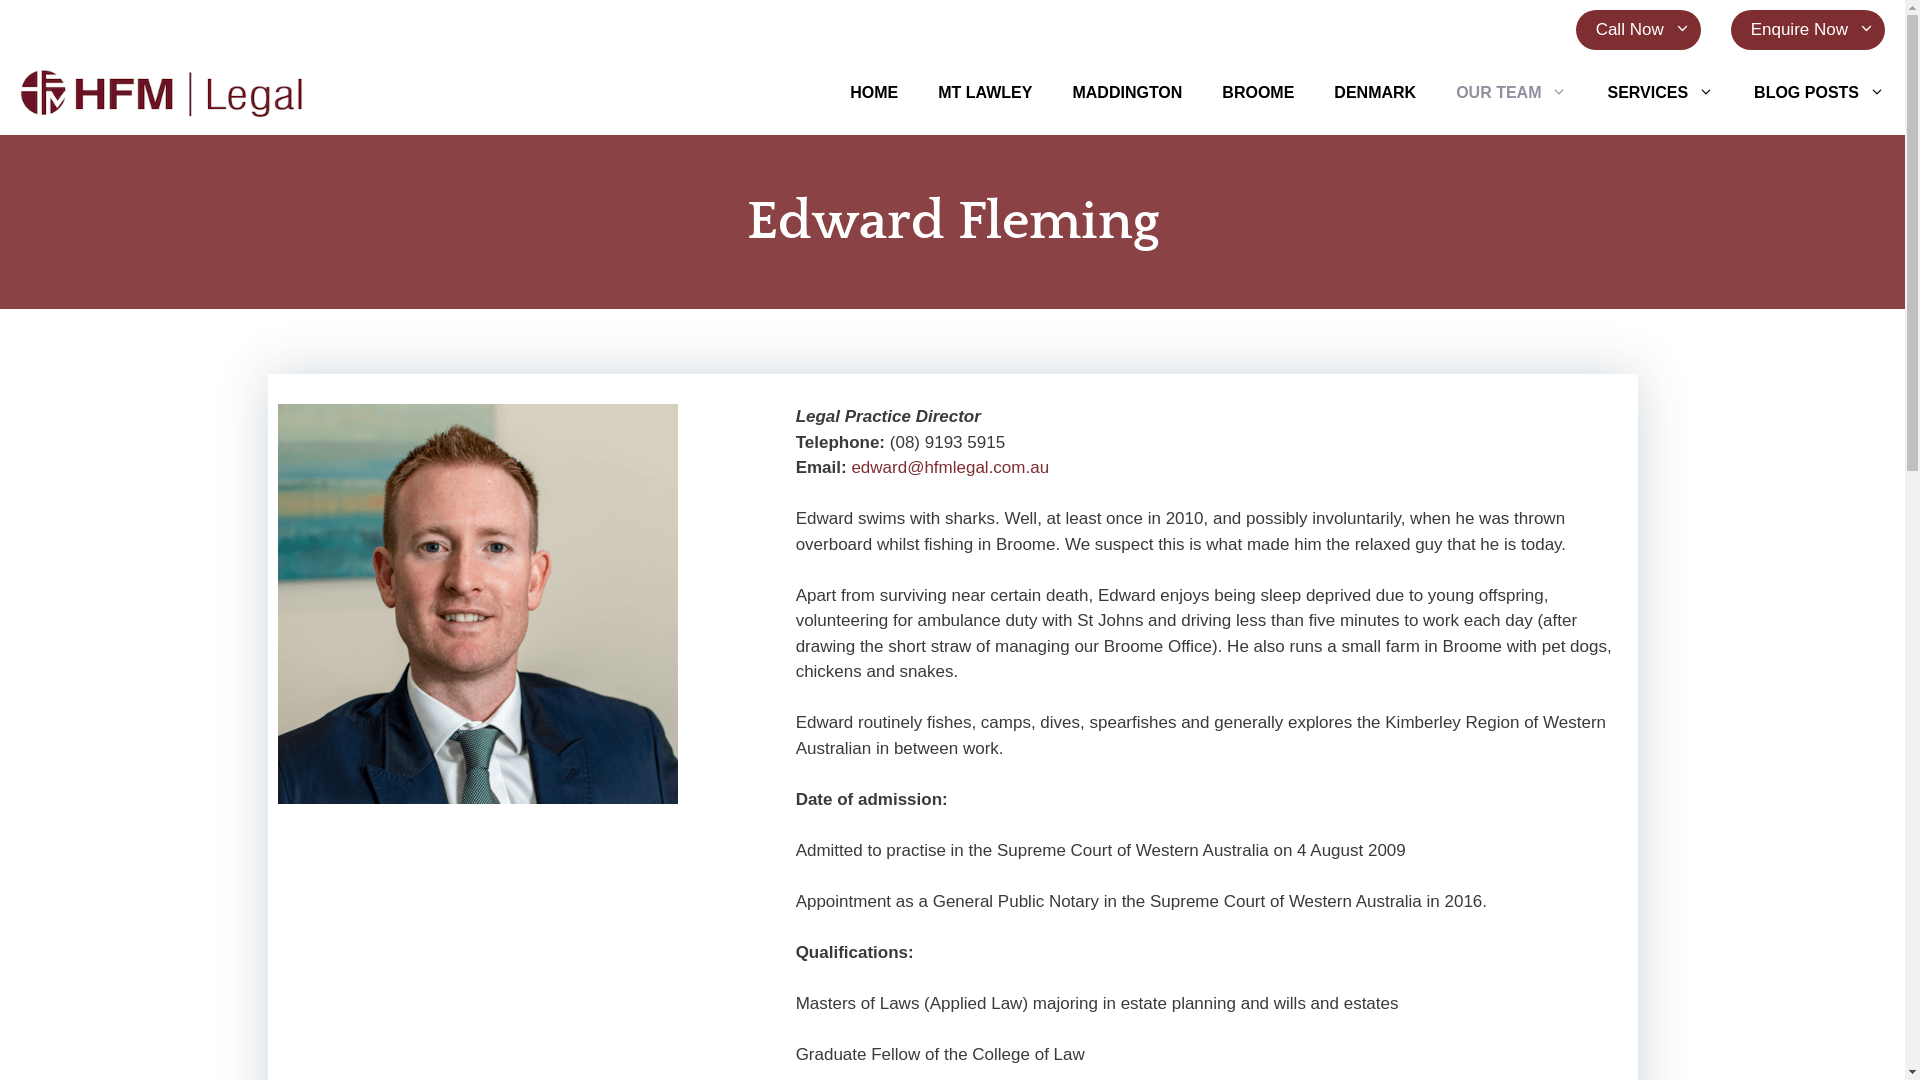 This screenshot has height=1080, width=1920. What do you see at coordinates (1512, 92) in the screenshot?
I see `OUR TEAM` at bounding box center [1512, 92].